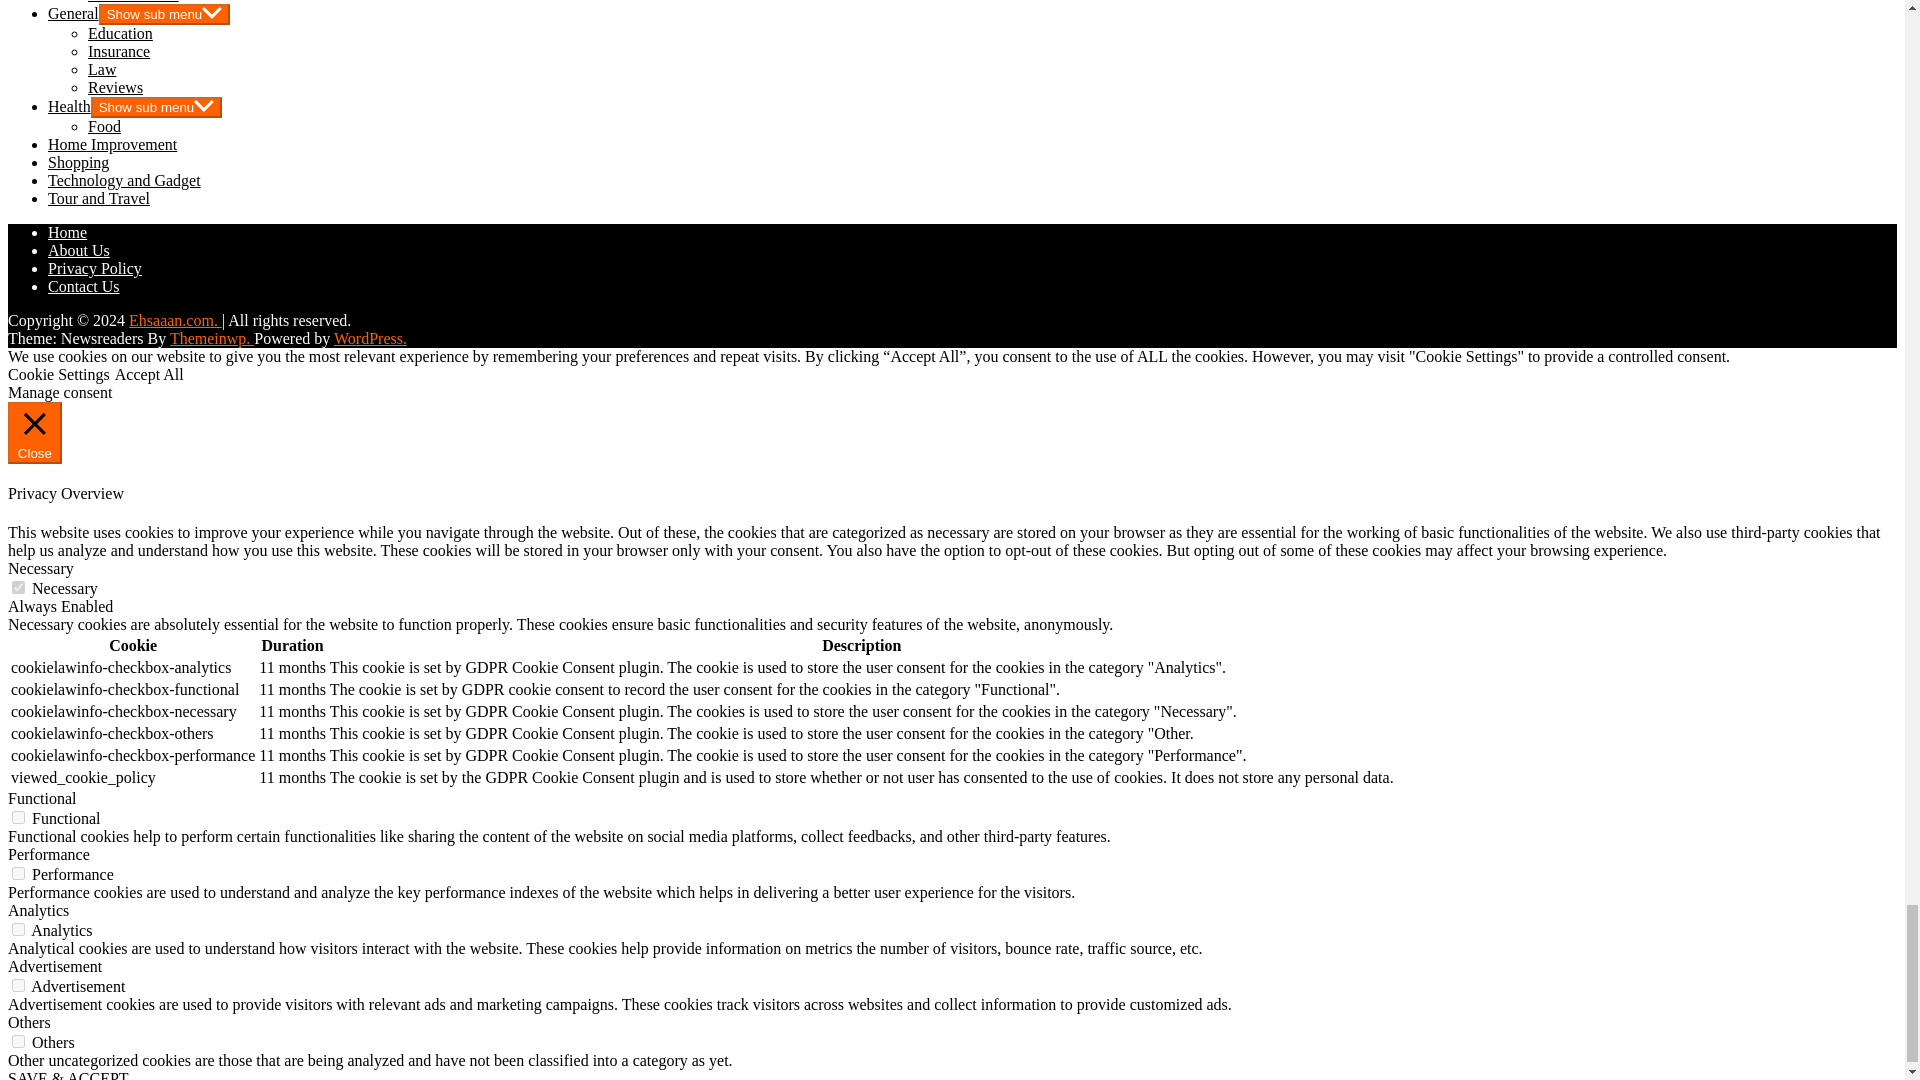 The height and width of the screenshot is (1080, 1920). I want to click on on, so click(18, 985).